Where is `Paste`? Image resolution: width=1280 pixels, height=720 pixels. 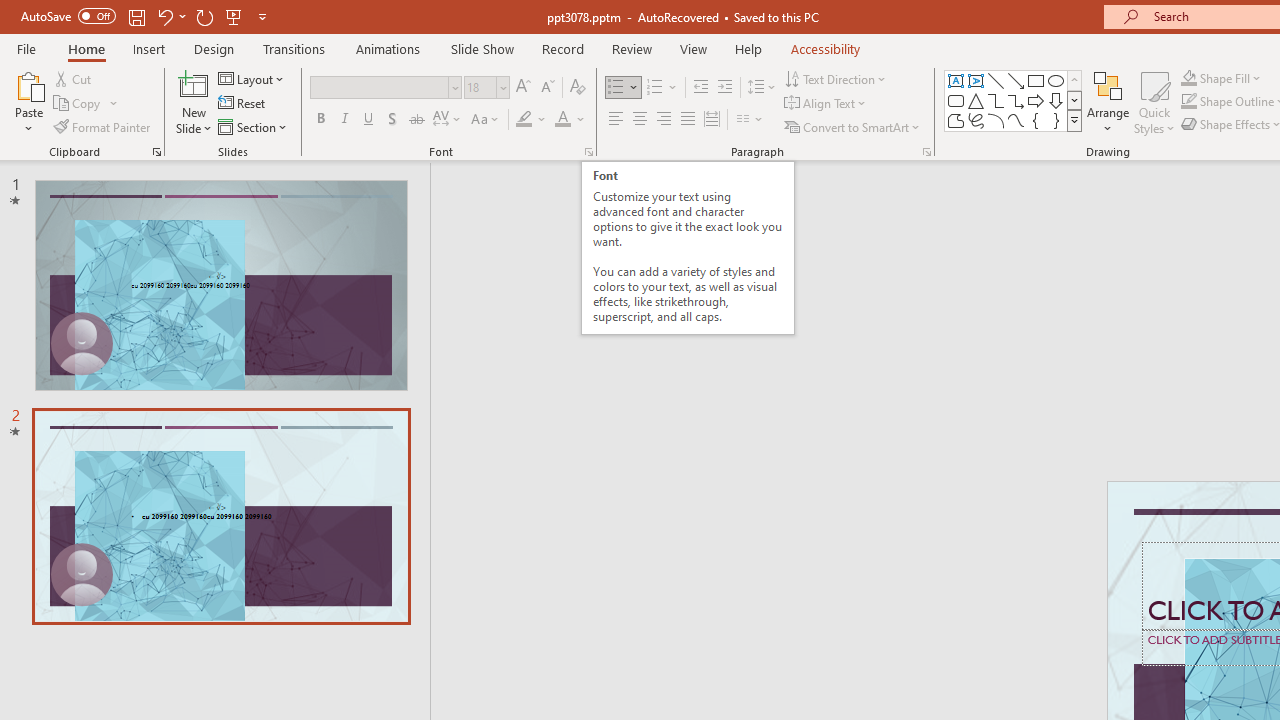
Paste is located at coordinates (28, 84).